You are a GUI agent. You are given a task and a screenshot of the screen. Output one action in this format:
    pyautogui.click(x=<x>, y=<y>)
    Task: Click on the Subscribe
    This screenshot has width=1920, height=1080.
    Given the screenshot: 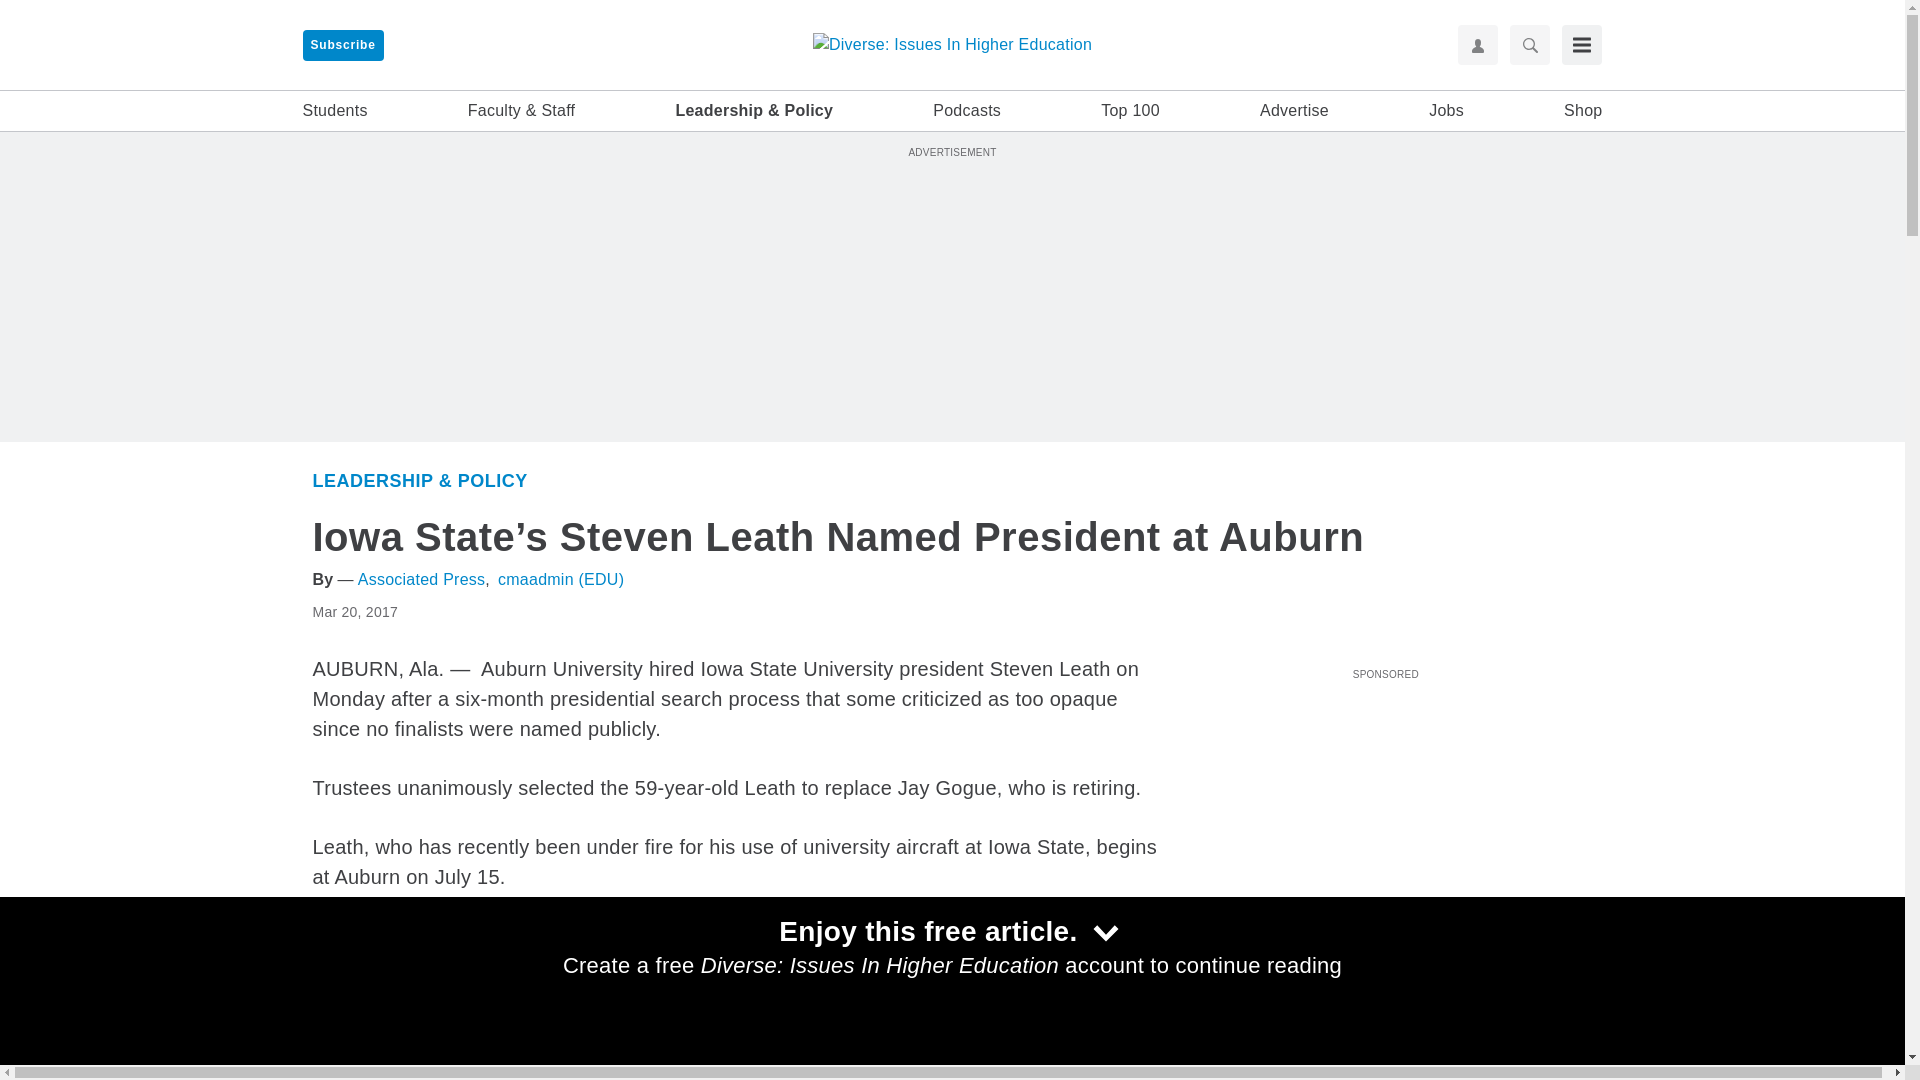 What is the action you would take?
    pyautogui.click(x=342, y=45)
    